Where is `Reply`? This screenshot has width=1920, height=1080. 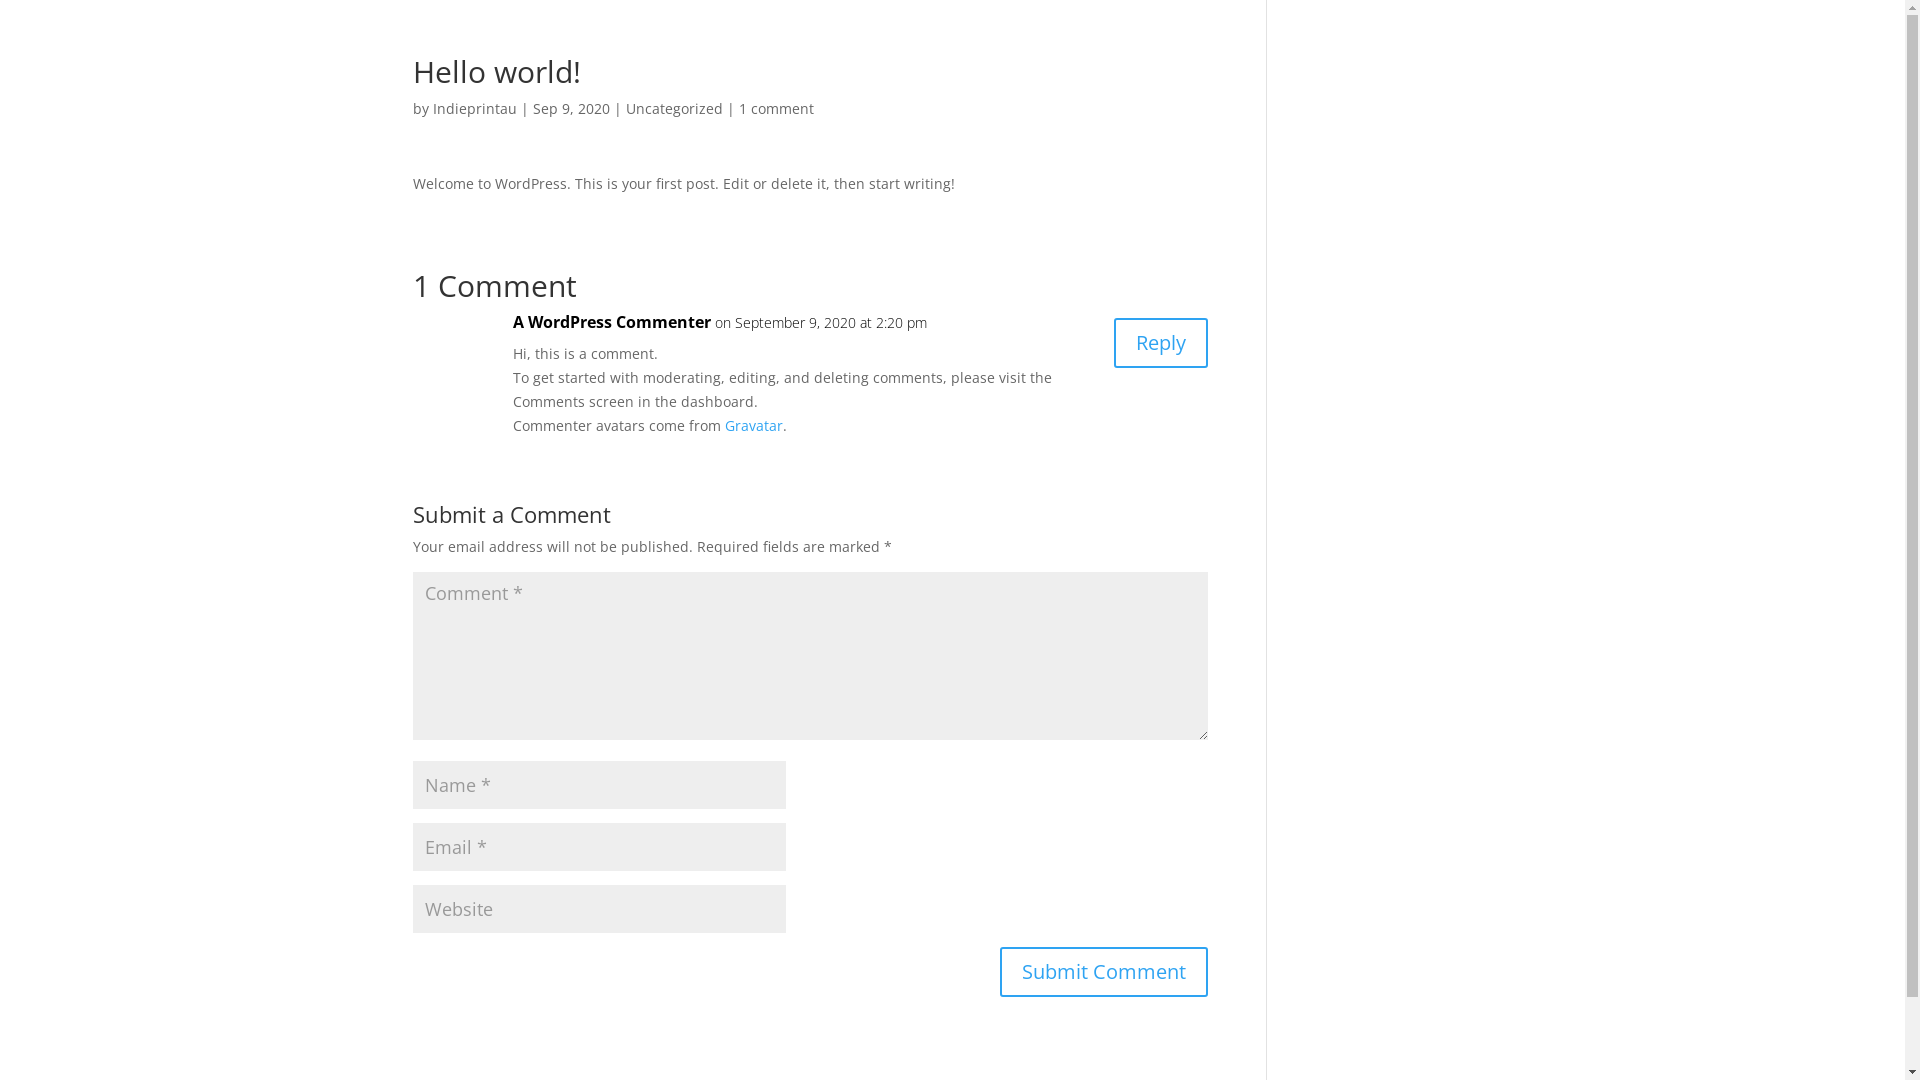
Reply is located at coordinates (1161, 343).